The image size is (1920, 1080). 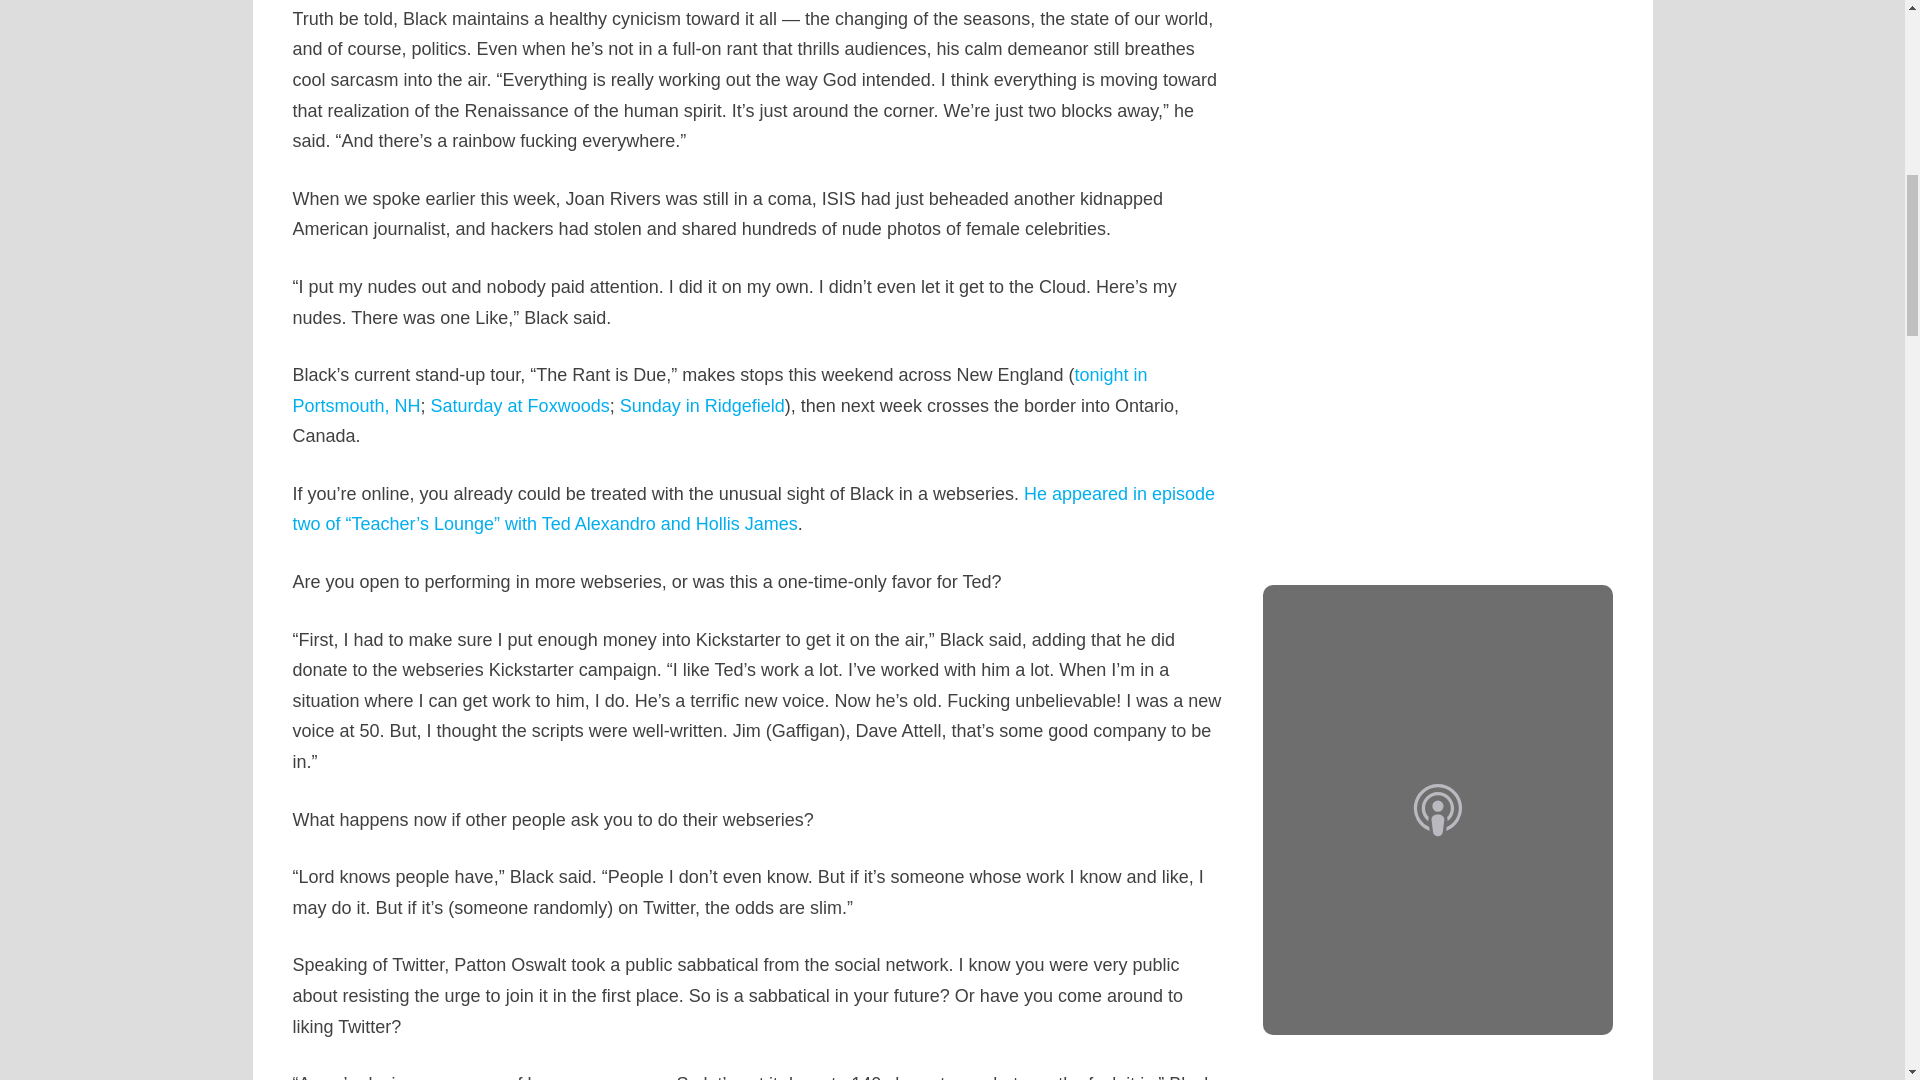 What do you see at coordinates (702, 406) in the screenshot?
I see `Sunday in Ridgefield` at bounding box center [702, 406].